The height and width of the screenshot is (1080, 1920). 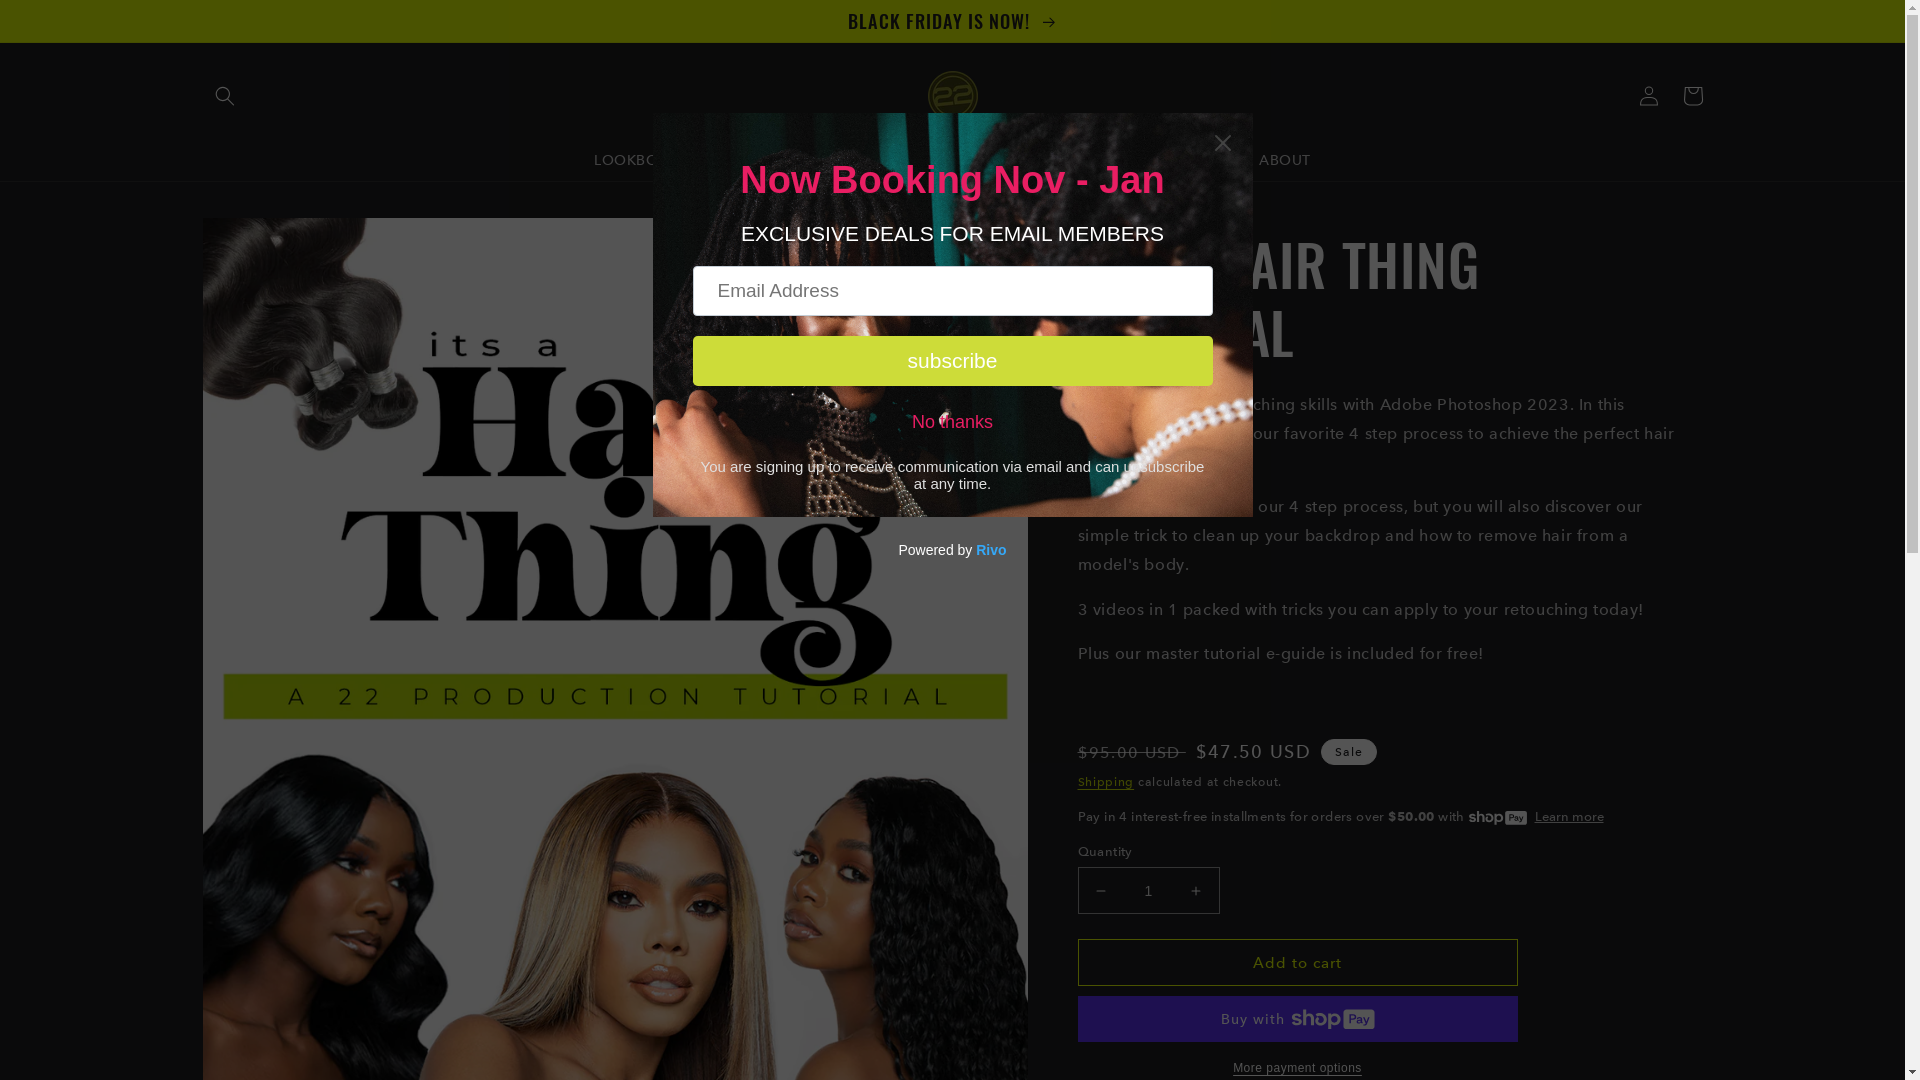 I want to click on Cart, so click(x=1692, y=96).